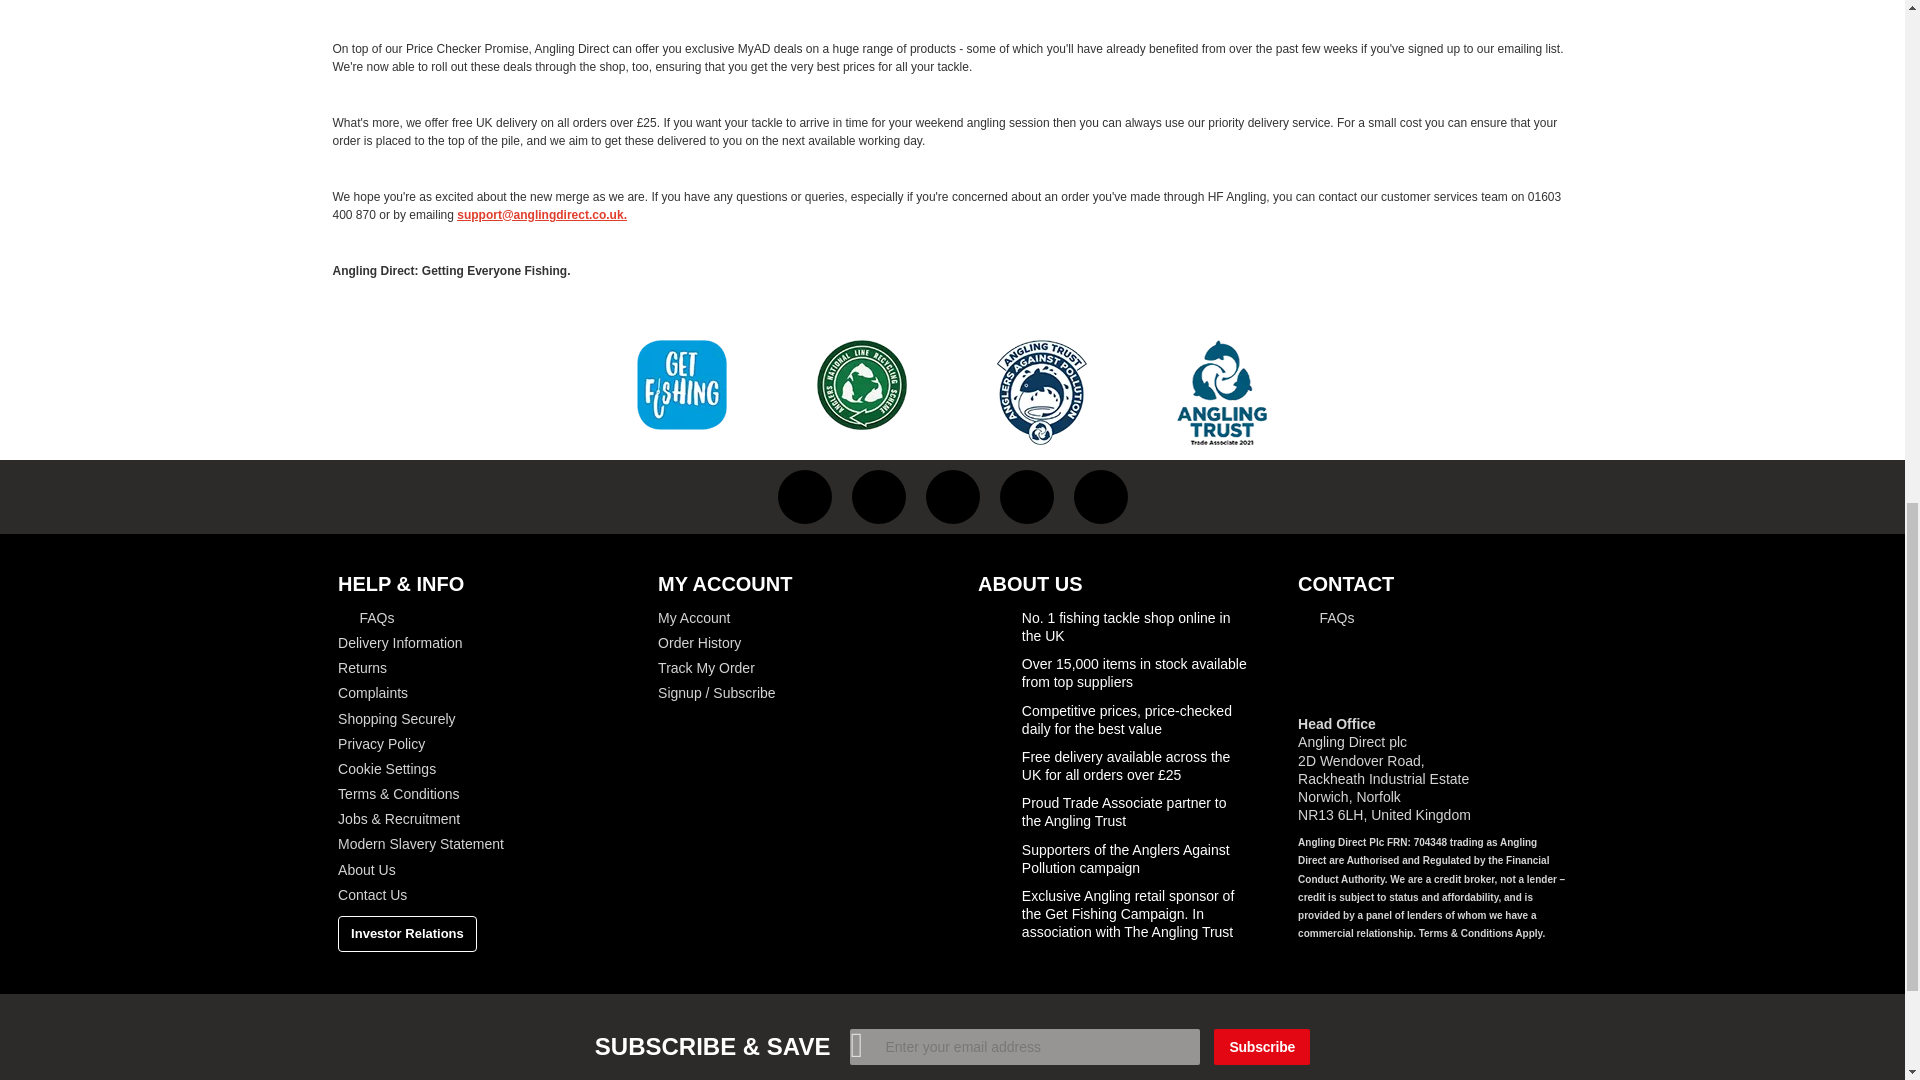 This screenshot has width=1920, height=1080. I want to click on ANLRS, so click(862, 384).